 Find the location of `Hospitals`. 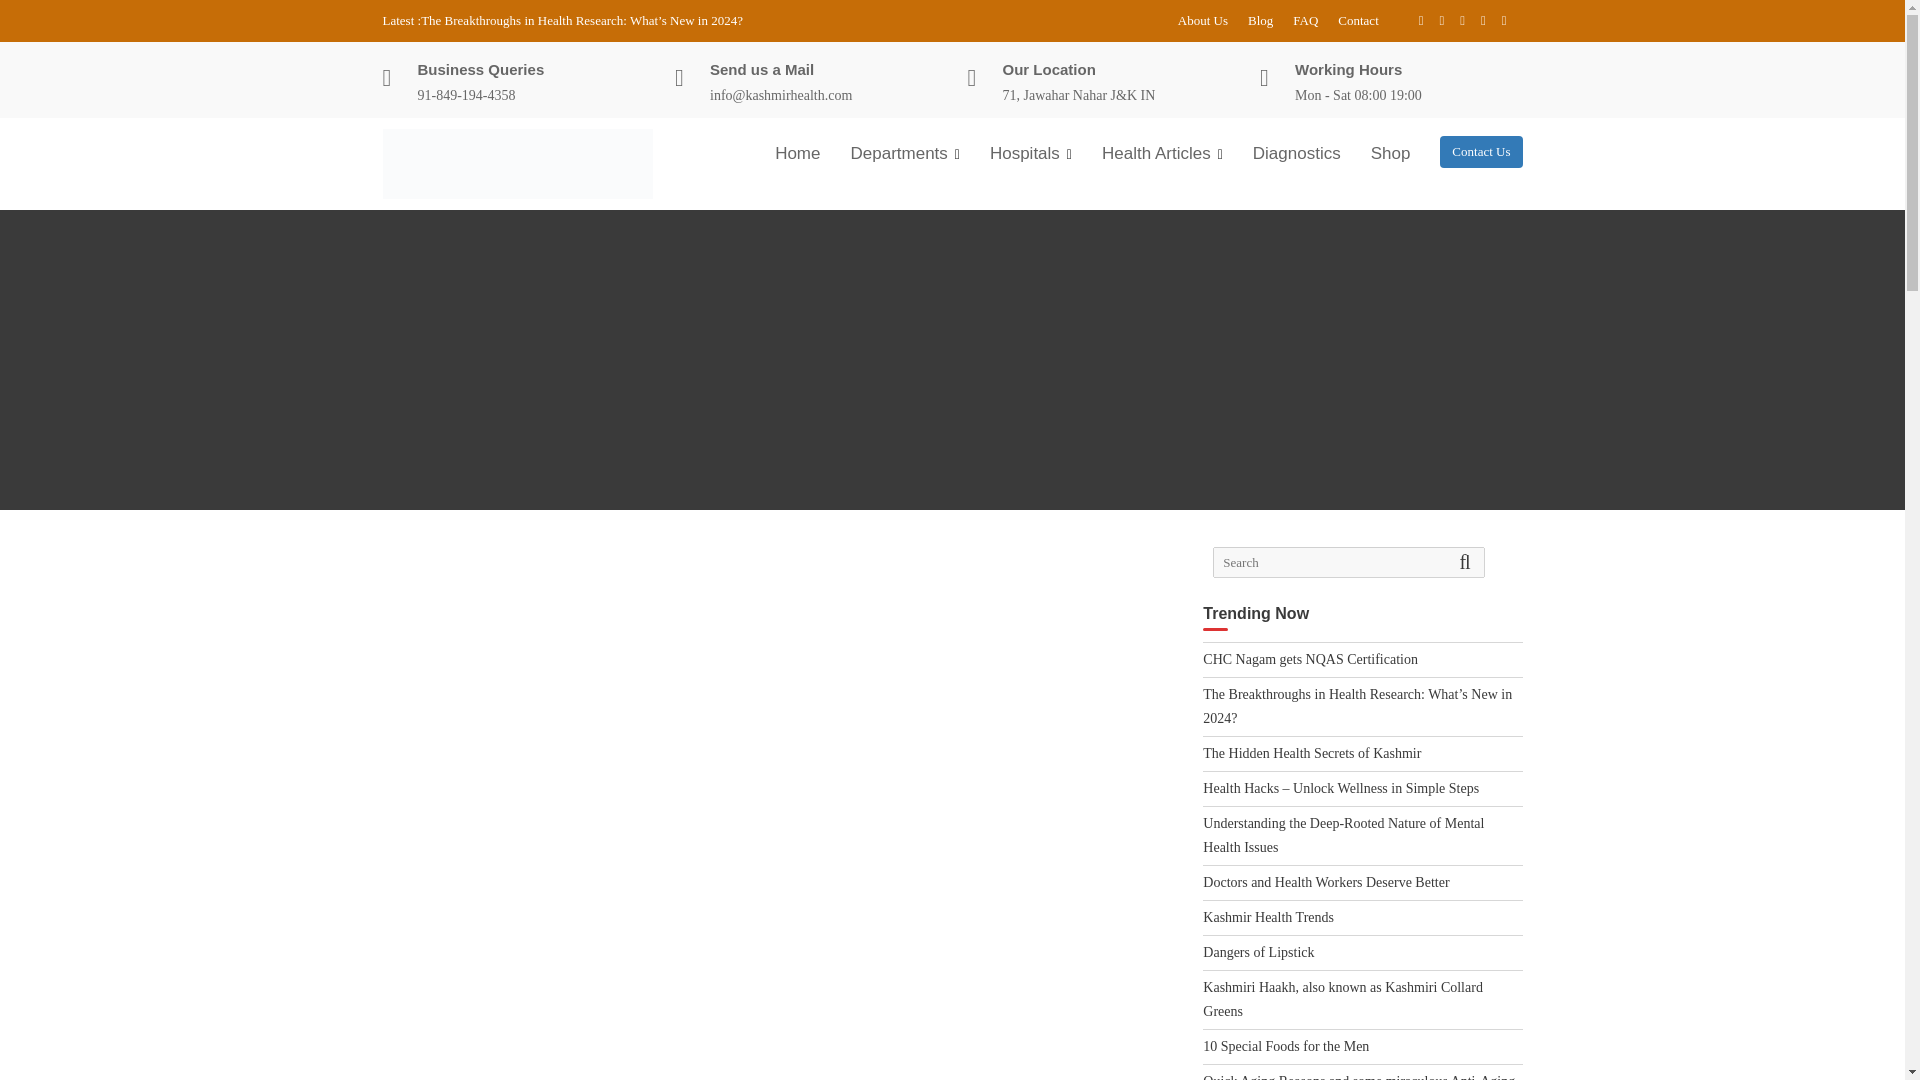

Hospitals is located at coordinates (1030, 154).